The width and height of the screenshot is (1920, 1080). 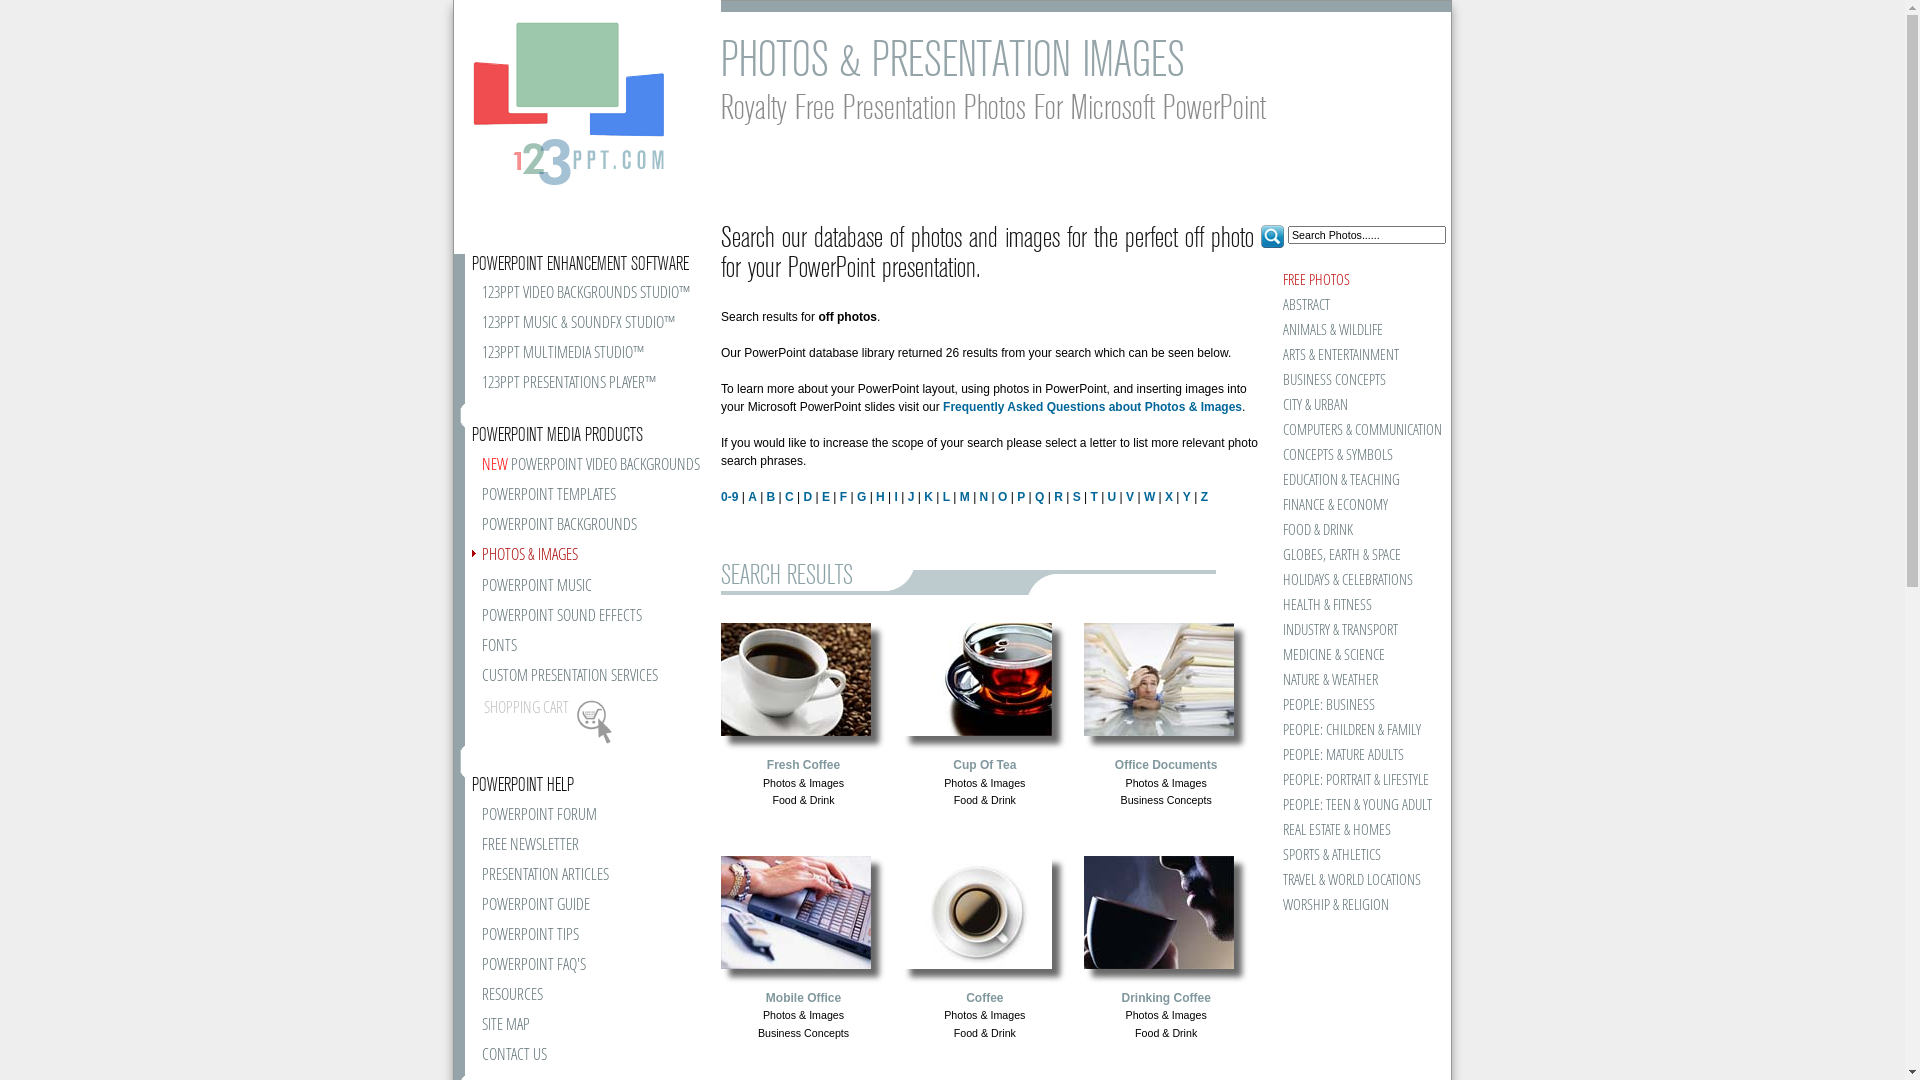 I want to click on Photos & Images, so click(x=984, y=782).